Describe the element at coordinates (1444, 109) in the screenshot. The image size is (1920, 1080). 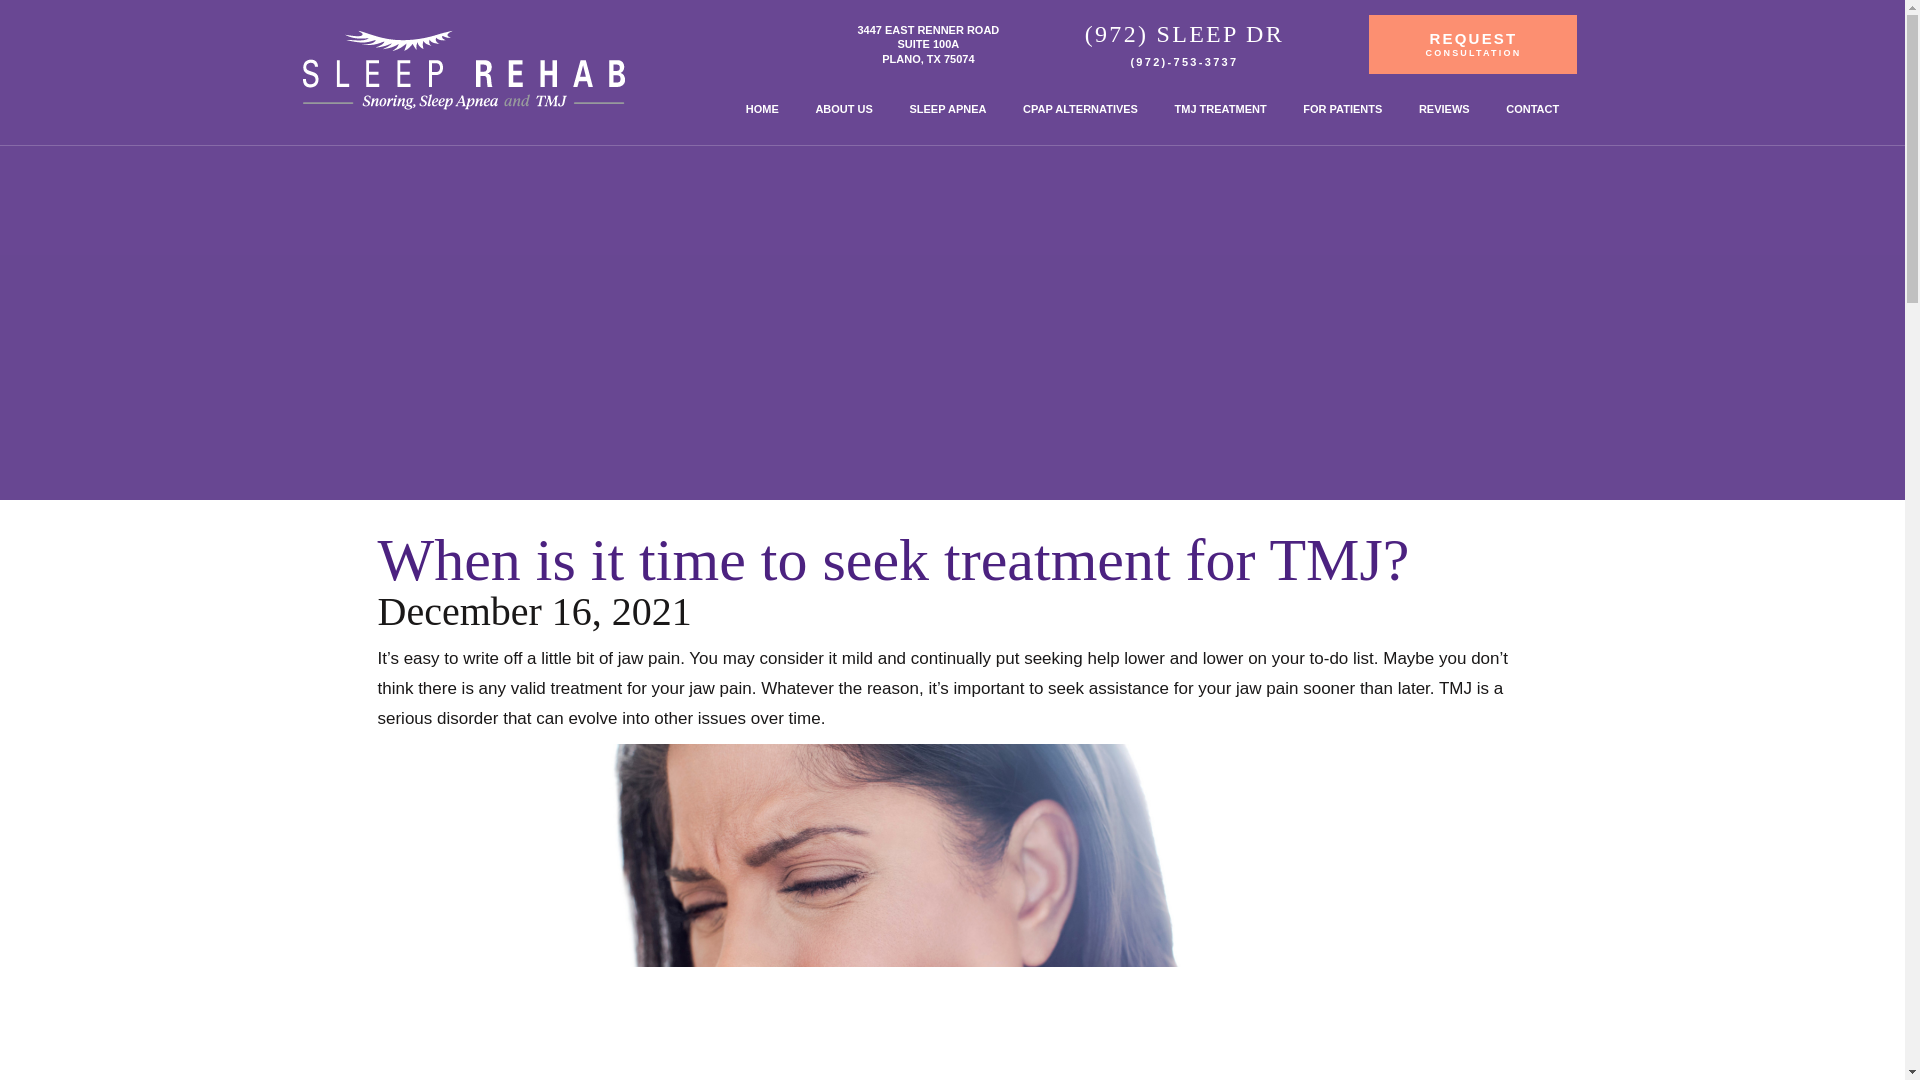
I see `CPAP ALTERNATIVES` at that location.